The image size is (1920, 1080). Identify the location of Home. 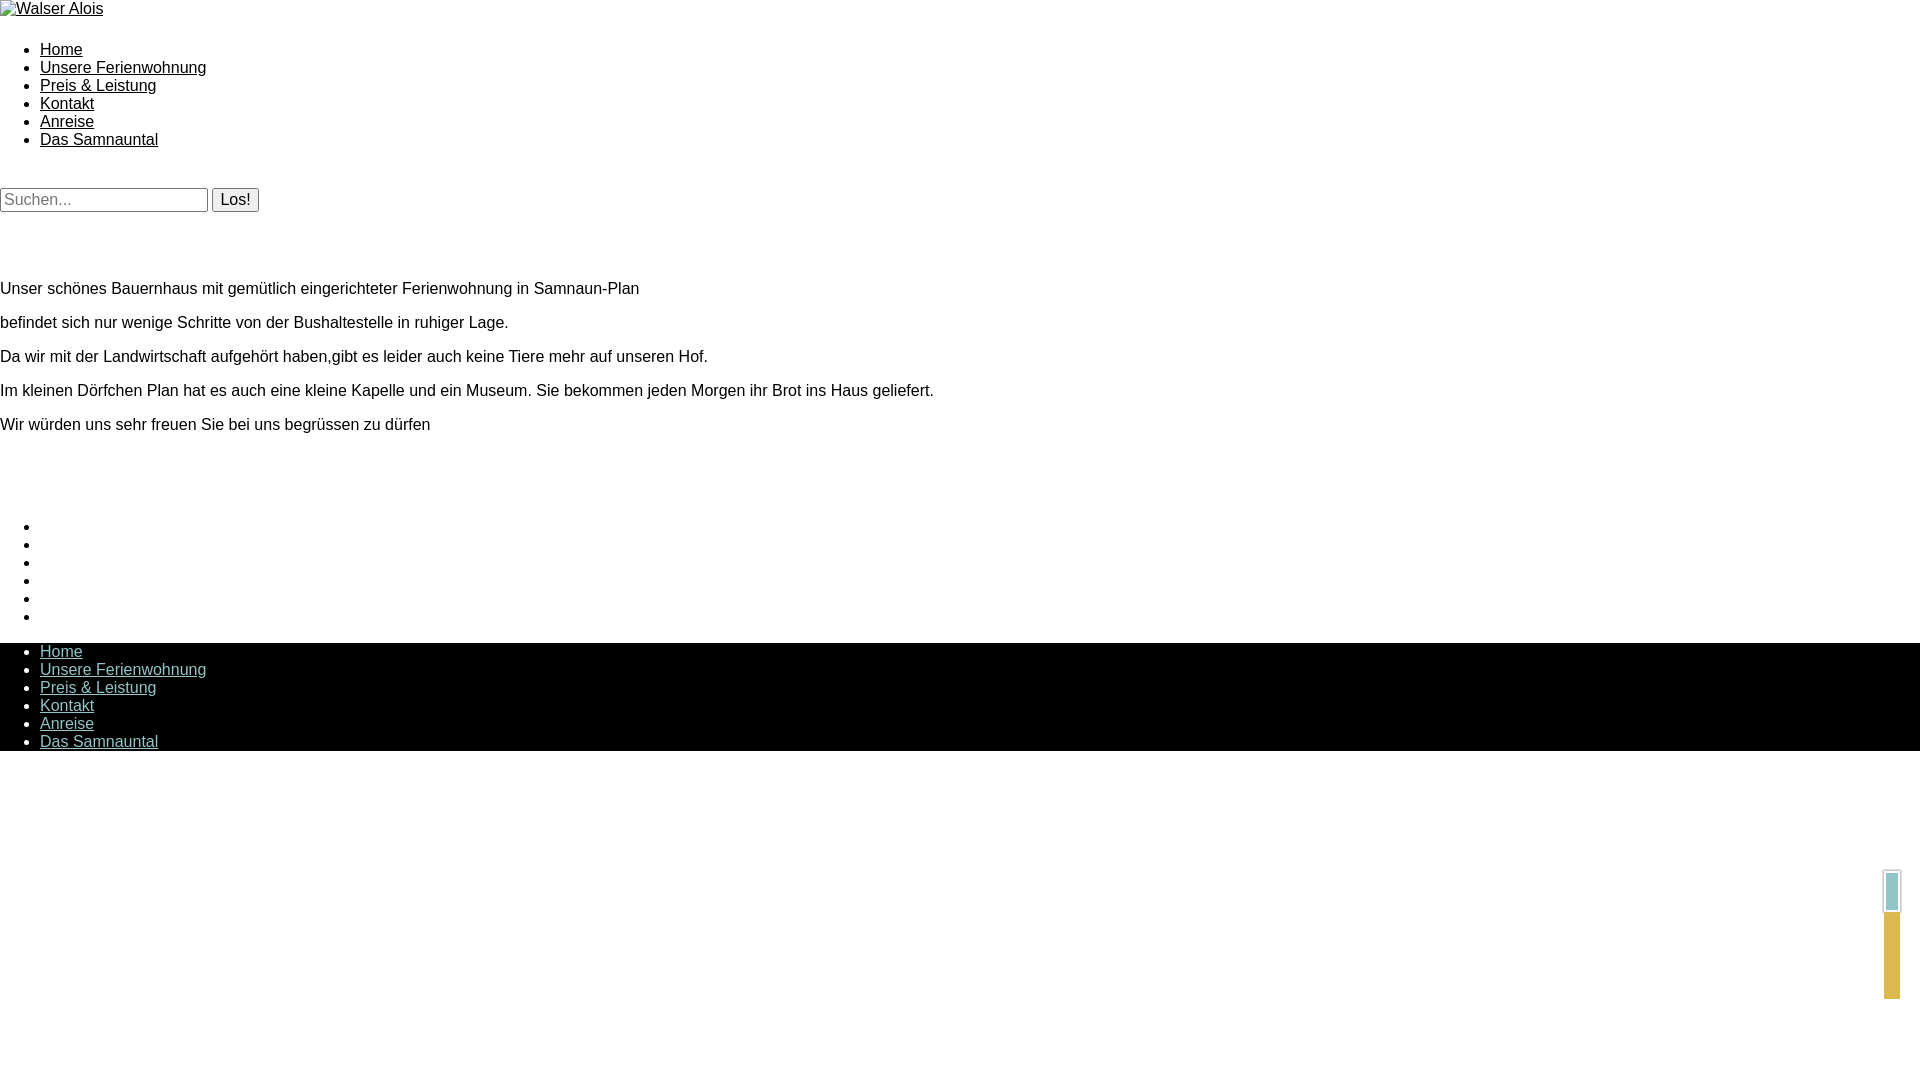
(62, 652).